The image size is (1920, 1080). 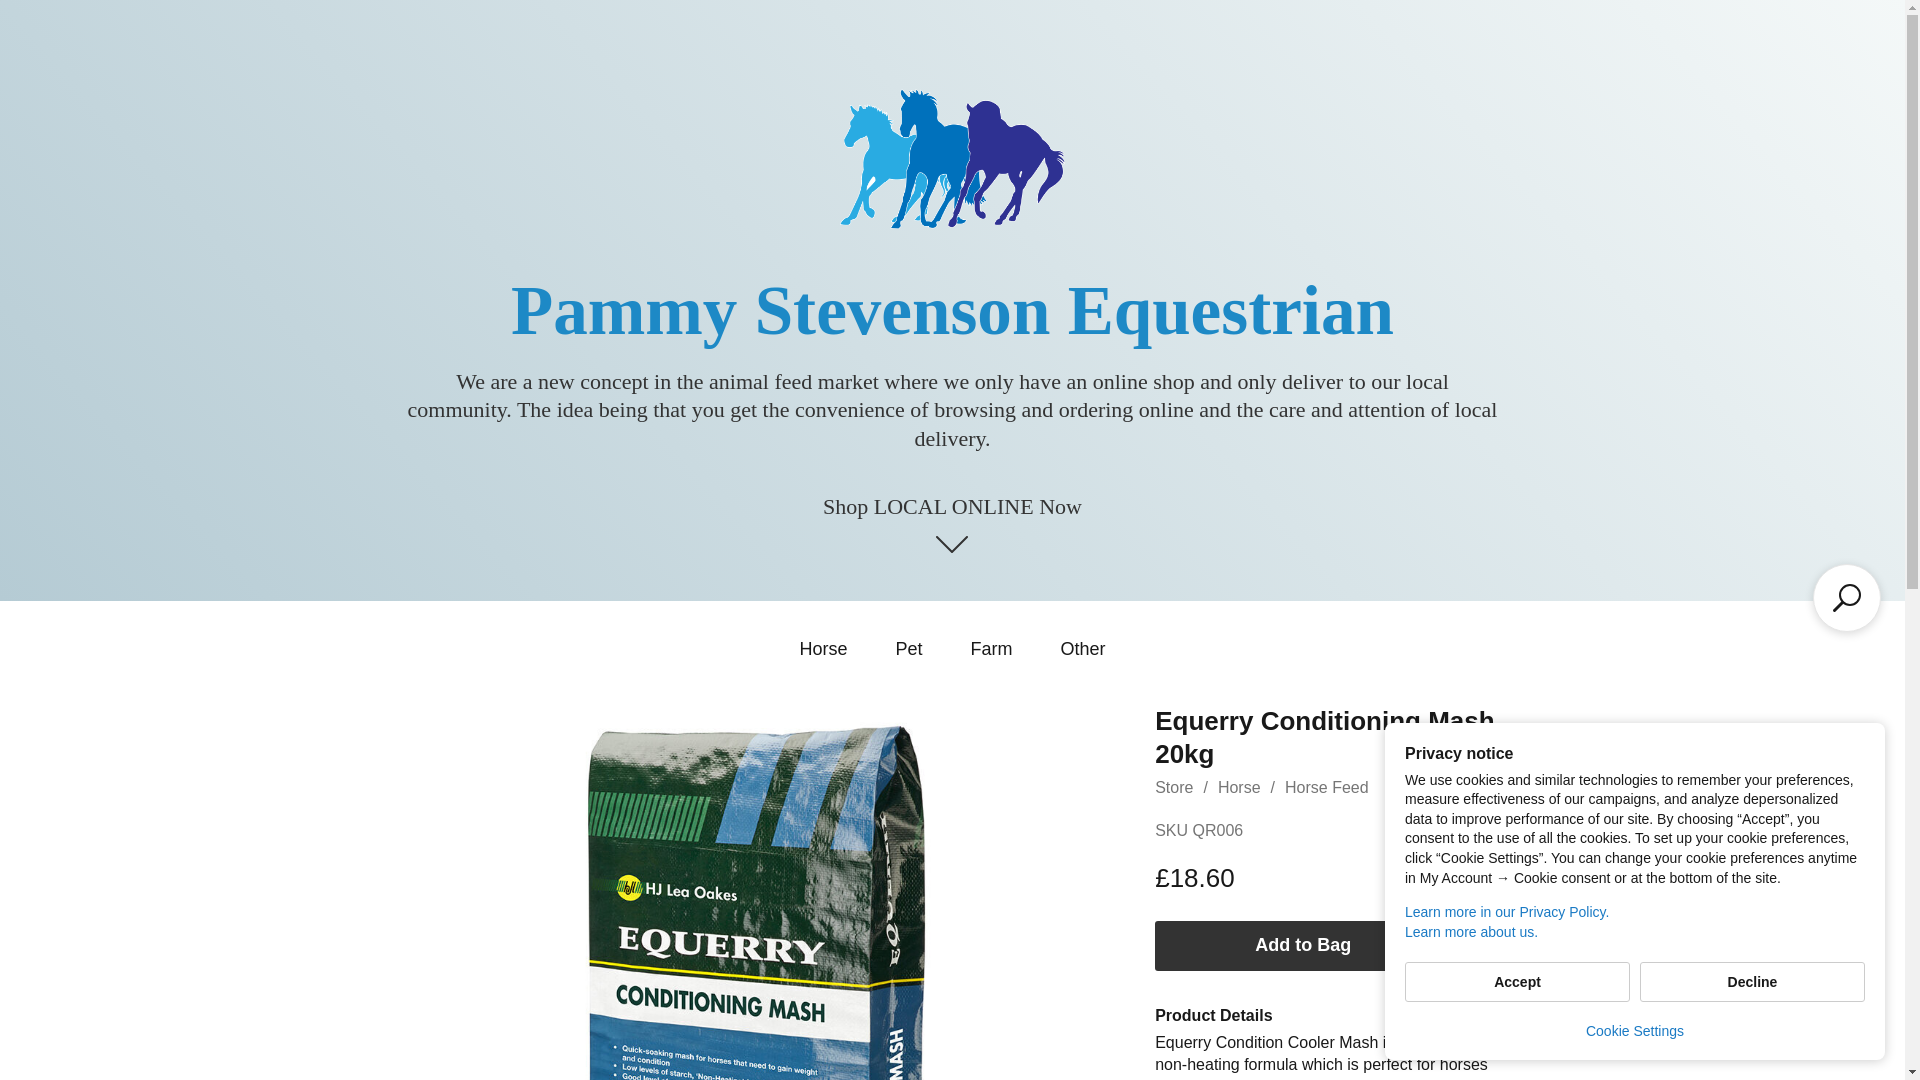 What do you see at coordinates (1326, 786) in the screenshot?
I see `Horse Feed` at bounding box center [1326, 786].